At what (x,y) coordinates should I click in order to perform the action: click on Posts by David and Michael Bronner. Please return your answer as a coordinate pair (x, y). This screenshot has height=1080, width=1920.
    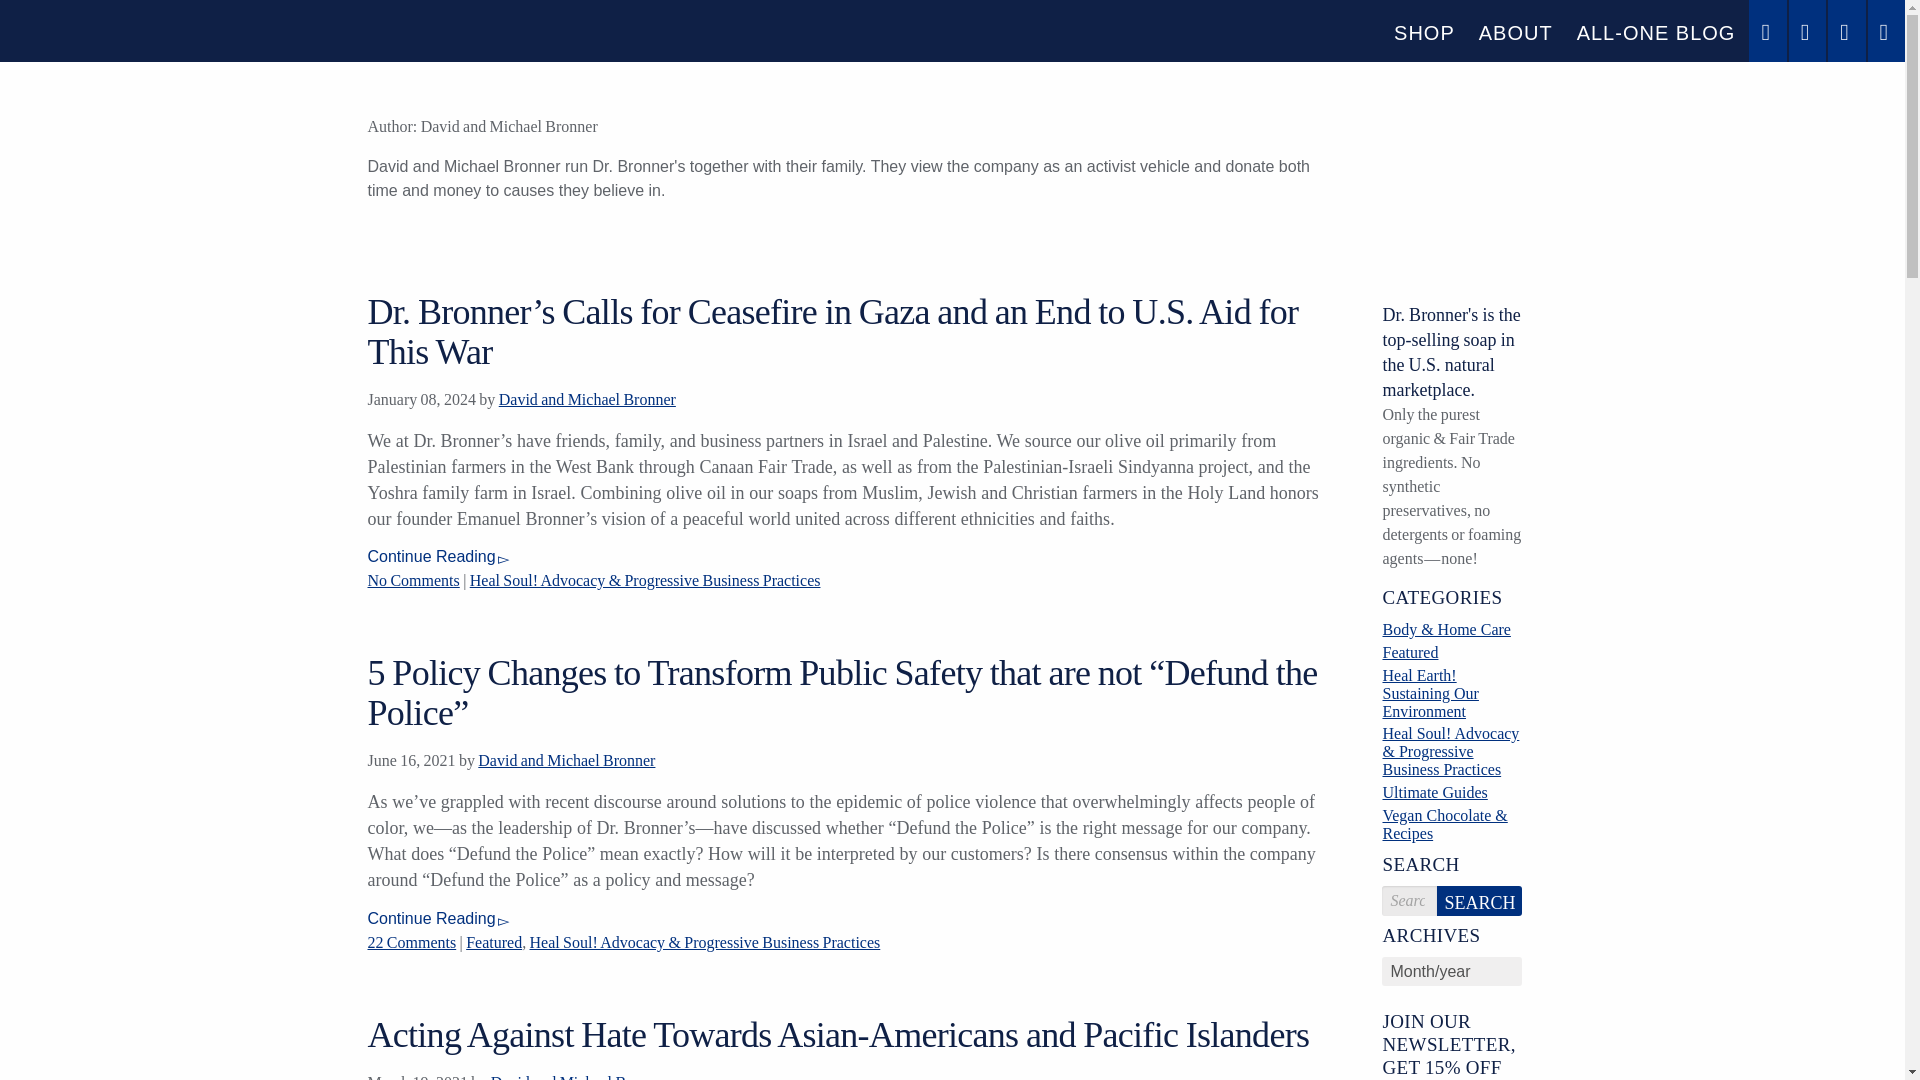
    Looking at the image, I should click on (566, 760).